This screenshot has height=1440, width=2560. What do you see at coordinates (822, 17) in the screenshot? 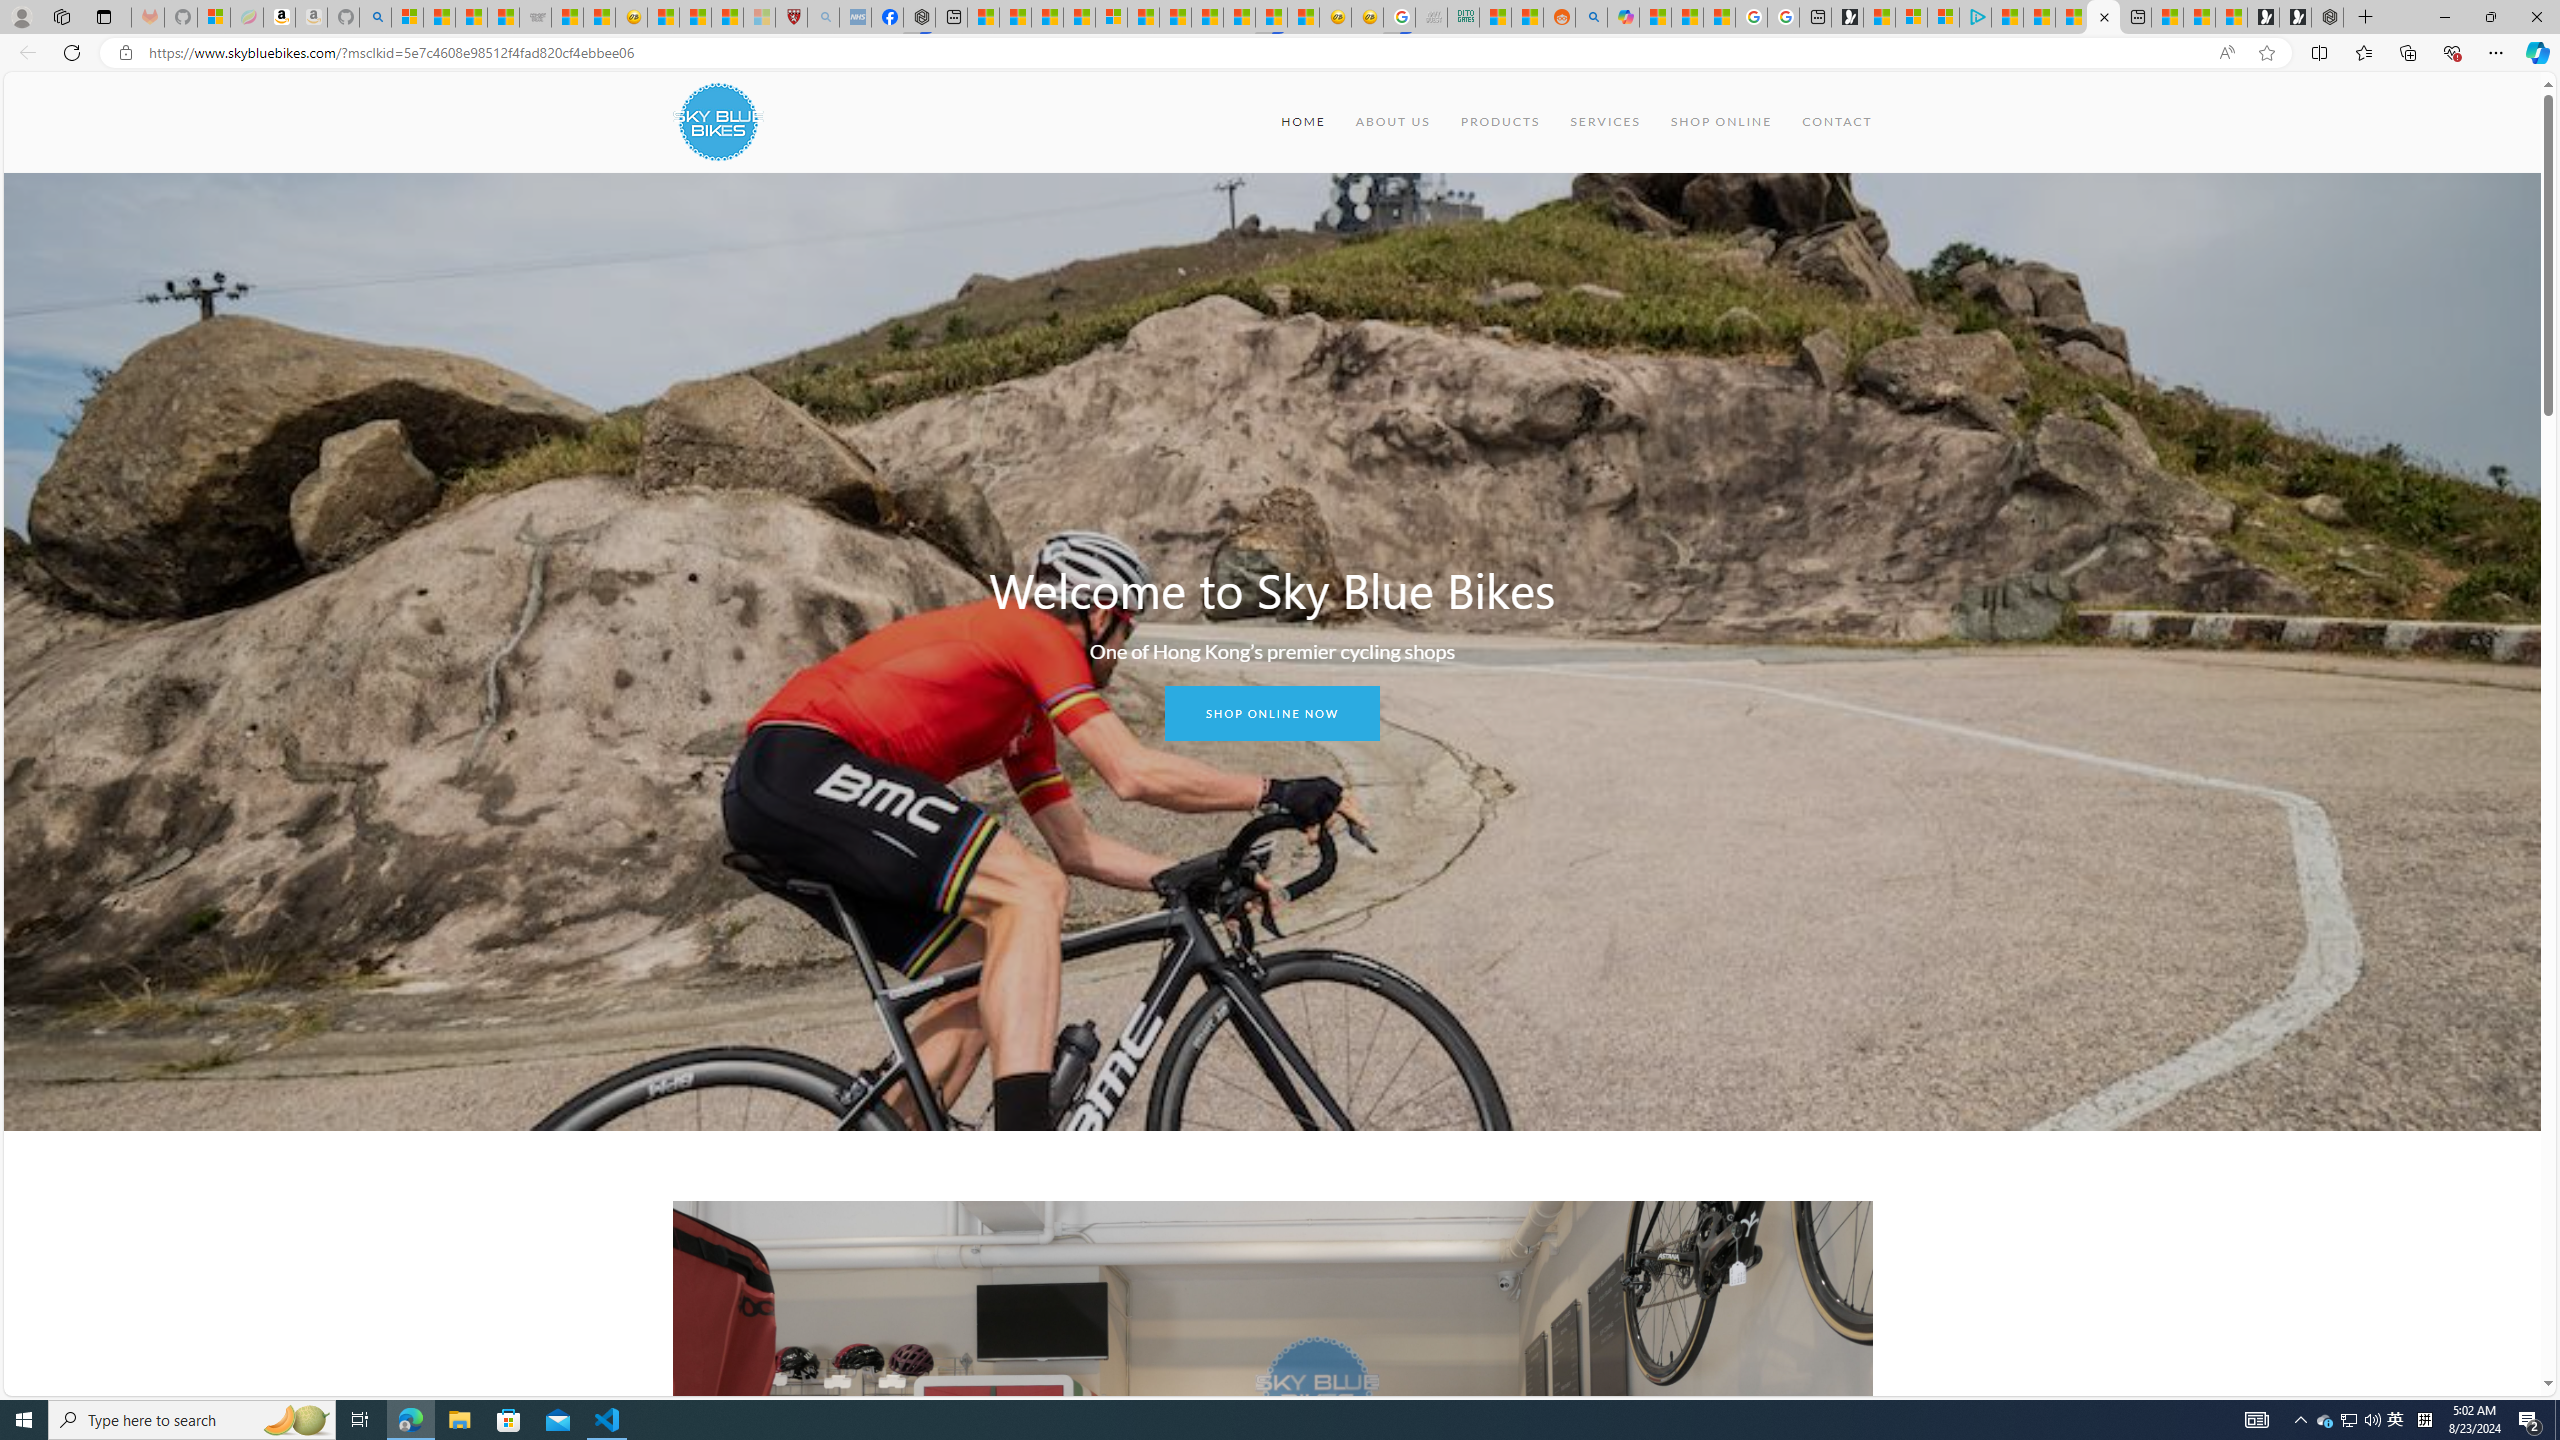
I see `list of asthma inhalers uk - Search - Sleeping` at bounding box center [822, 17].